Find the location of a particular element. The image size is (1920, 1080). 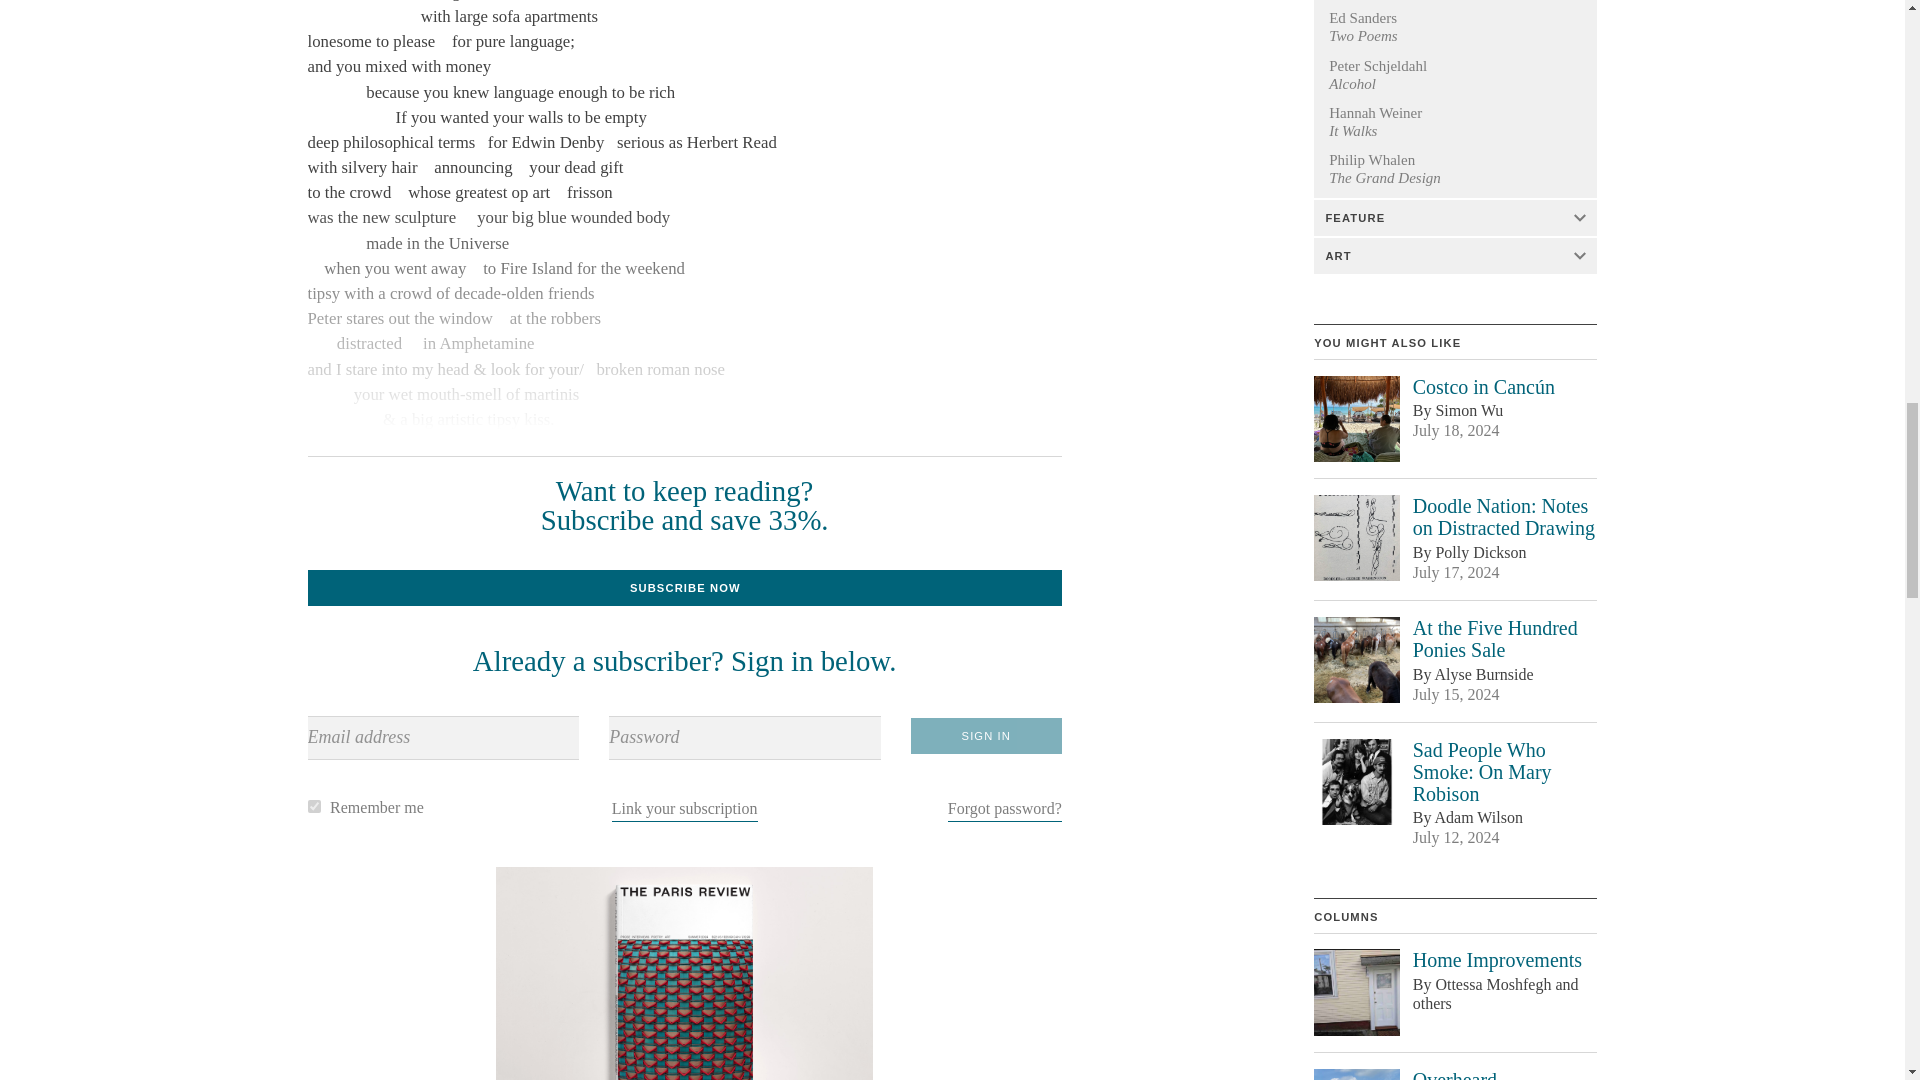

remember is located at coordinates (314, 806).